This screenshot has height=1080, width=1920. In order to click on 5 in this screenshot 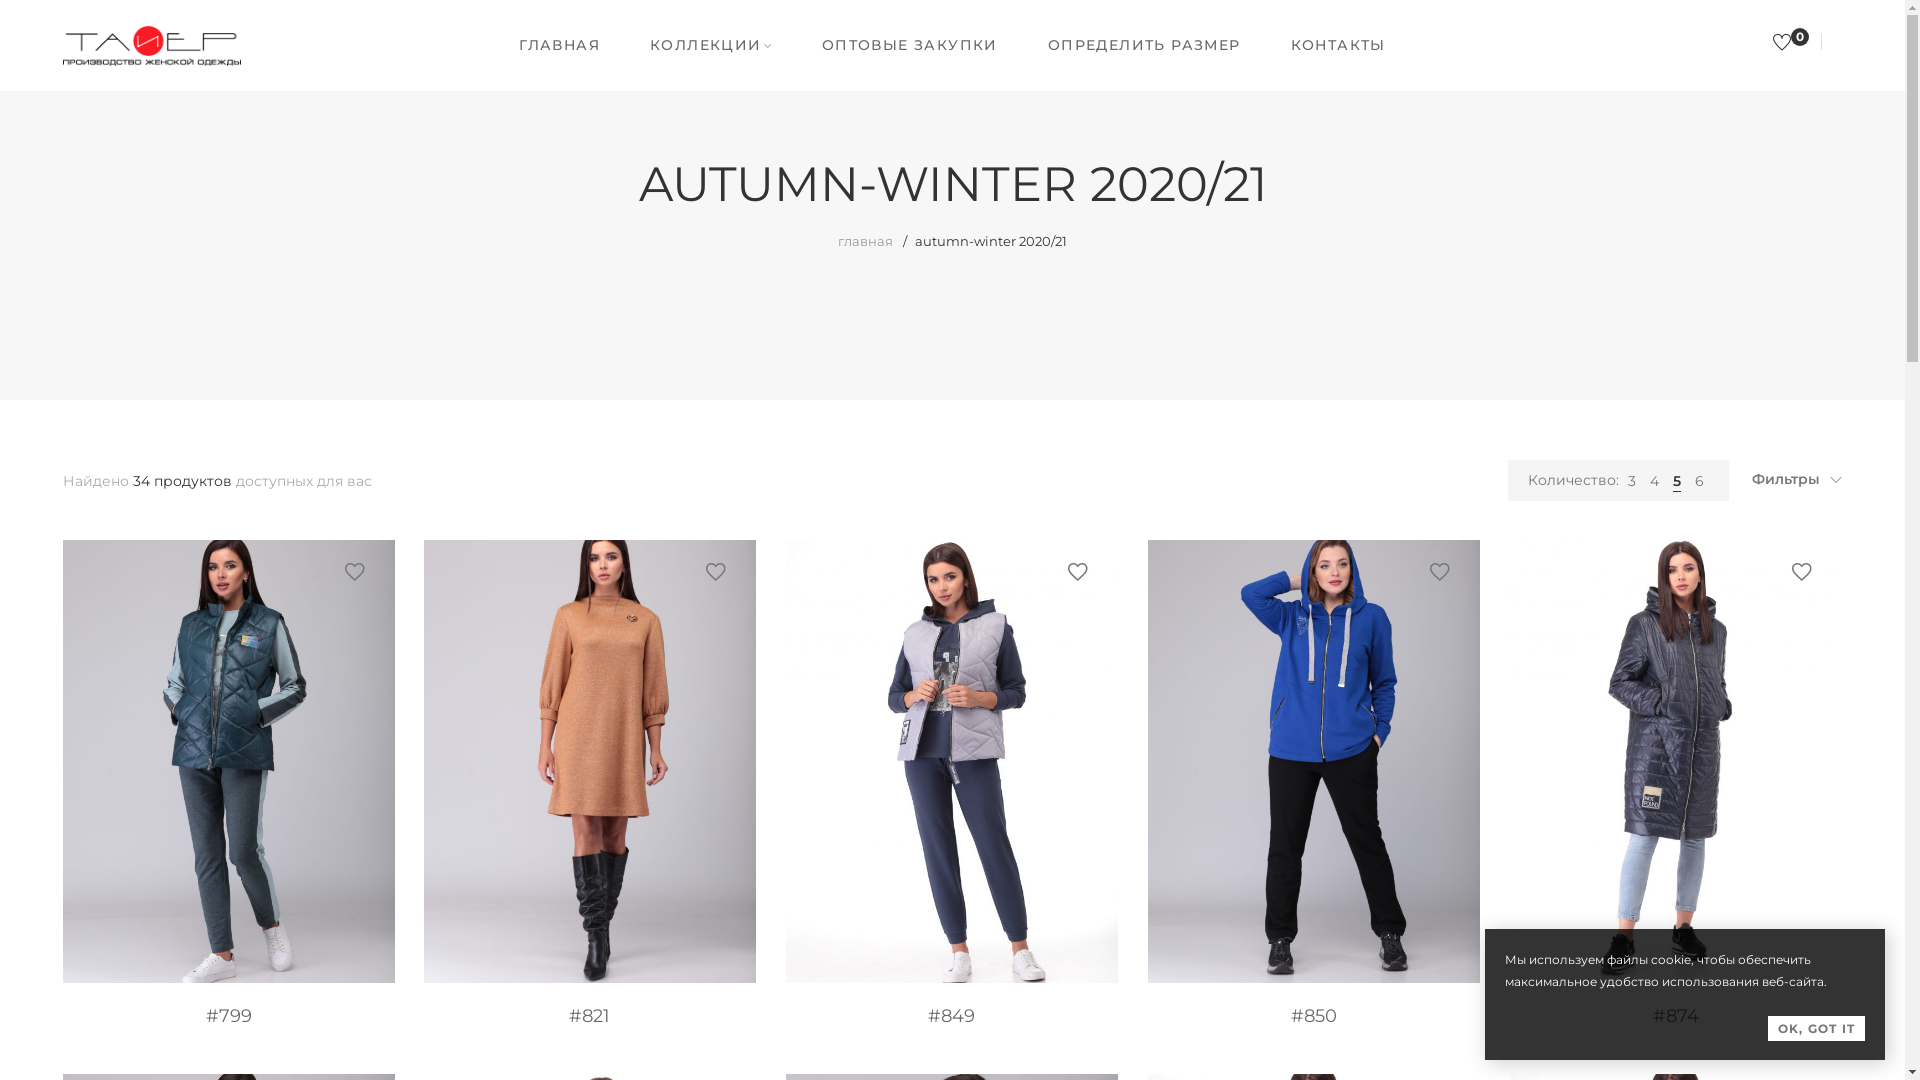, I will do `click(1677, 481)`.